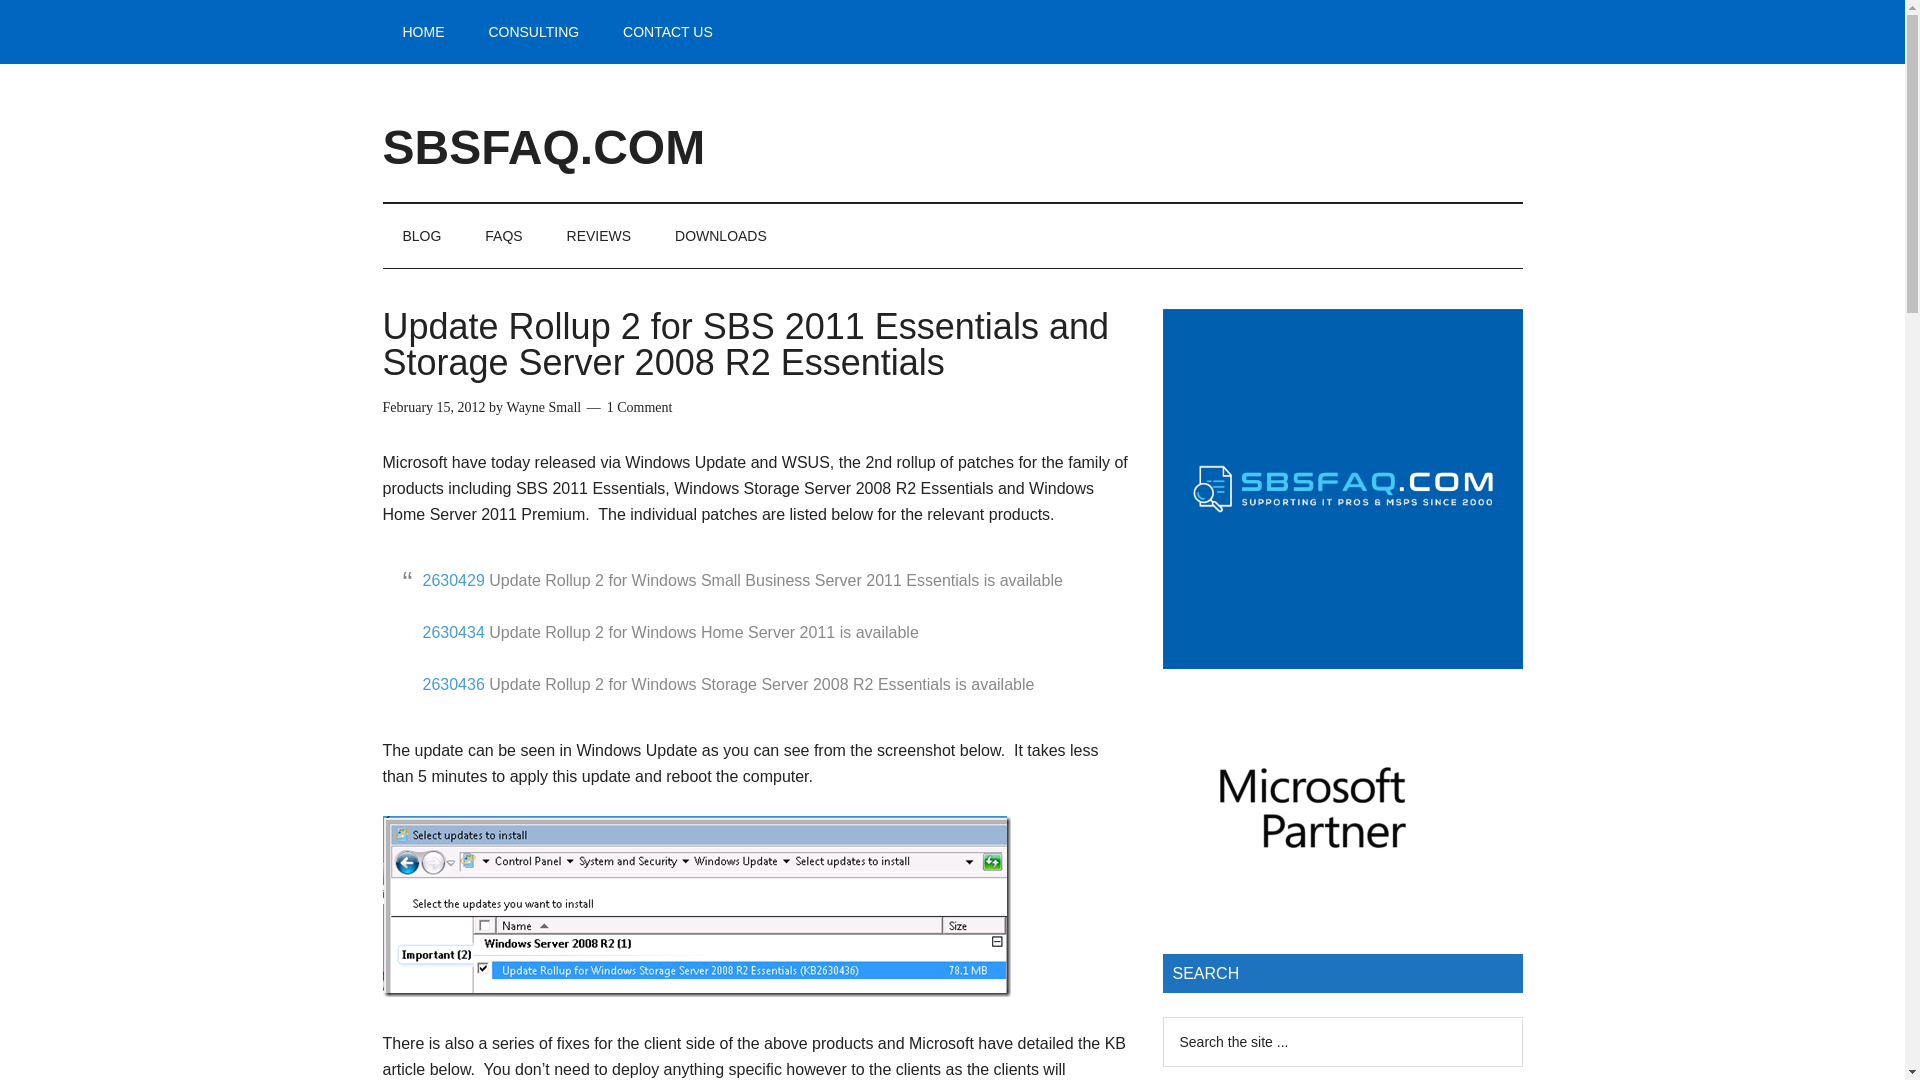  I want to click on Wayne Small, so click(544, 406).